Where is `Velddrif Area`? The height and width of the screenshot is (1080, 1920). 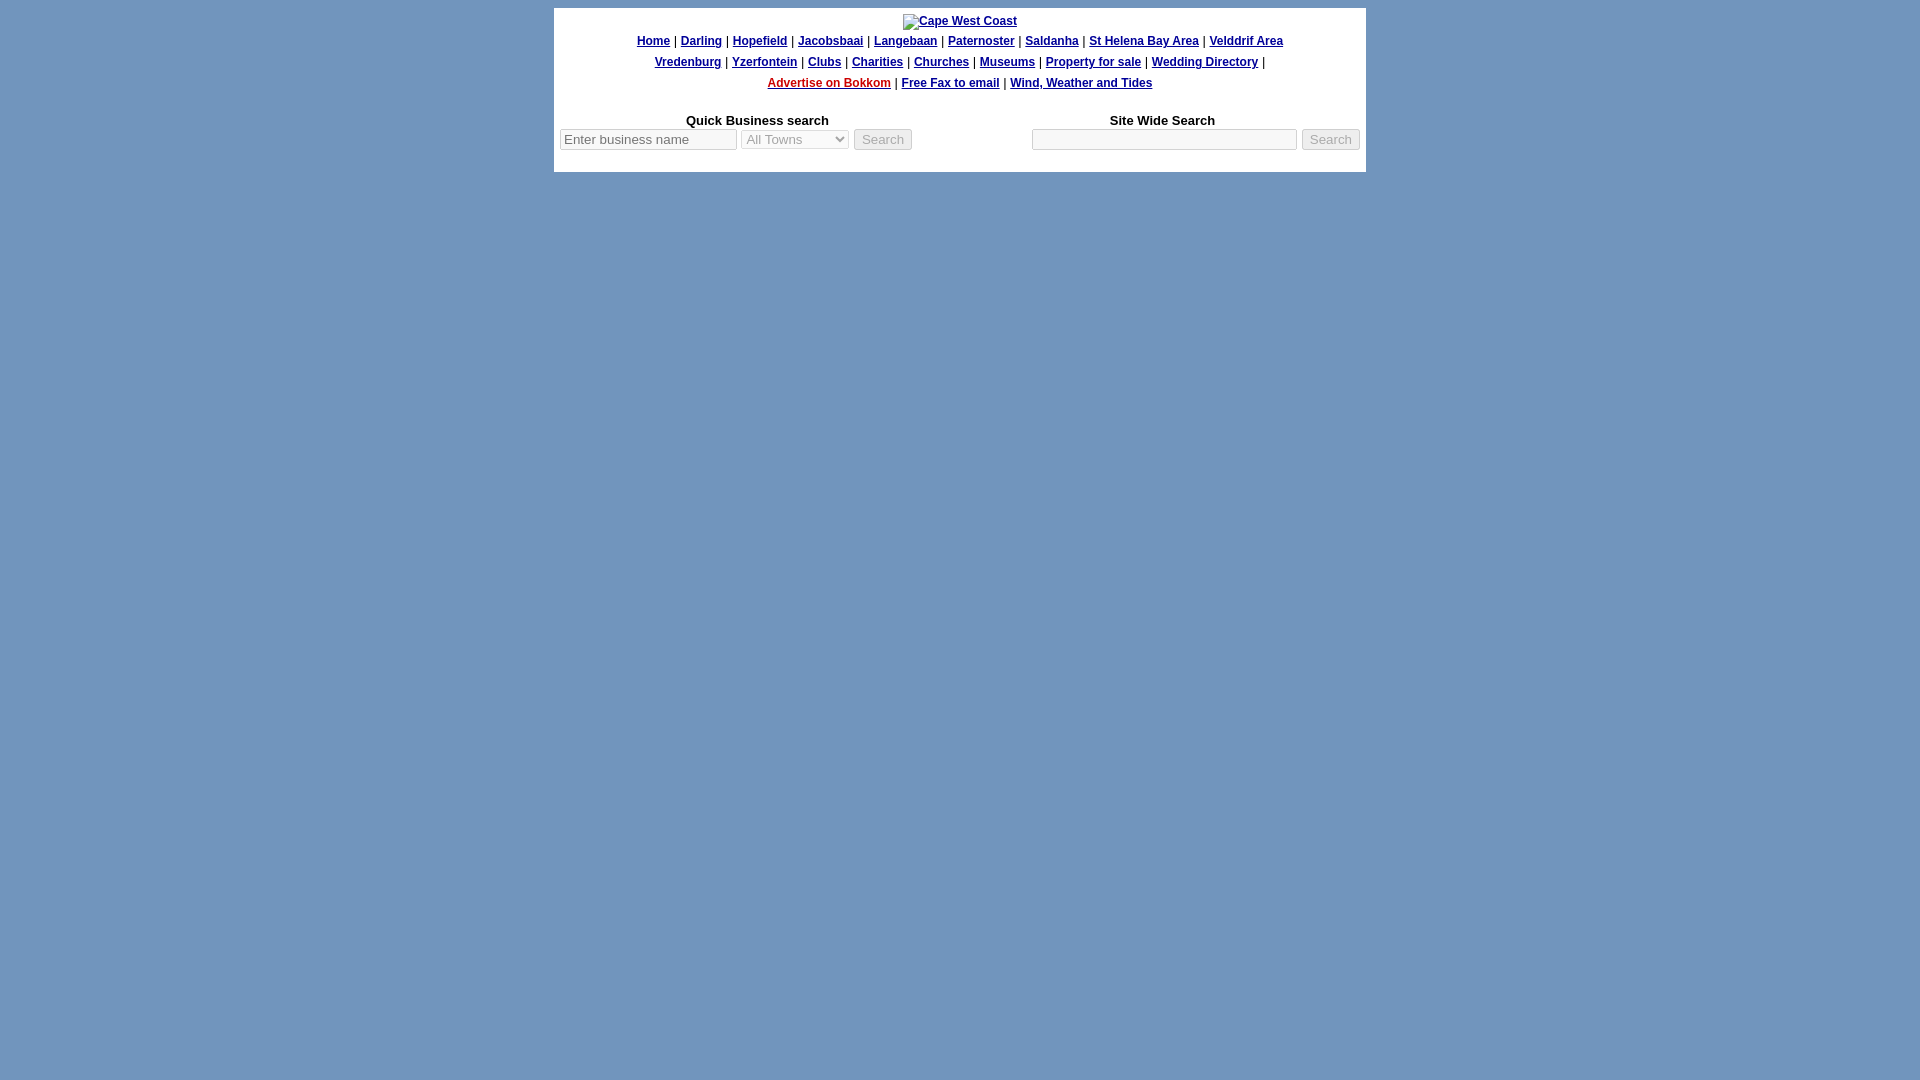 Velddrif Area is located at coordinates (1246, 40).